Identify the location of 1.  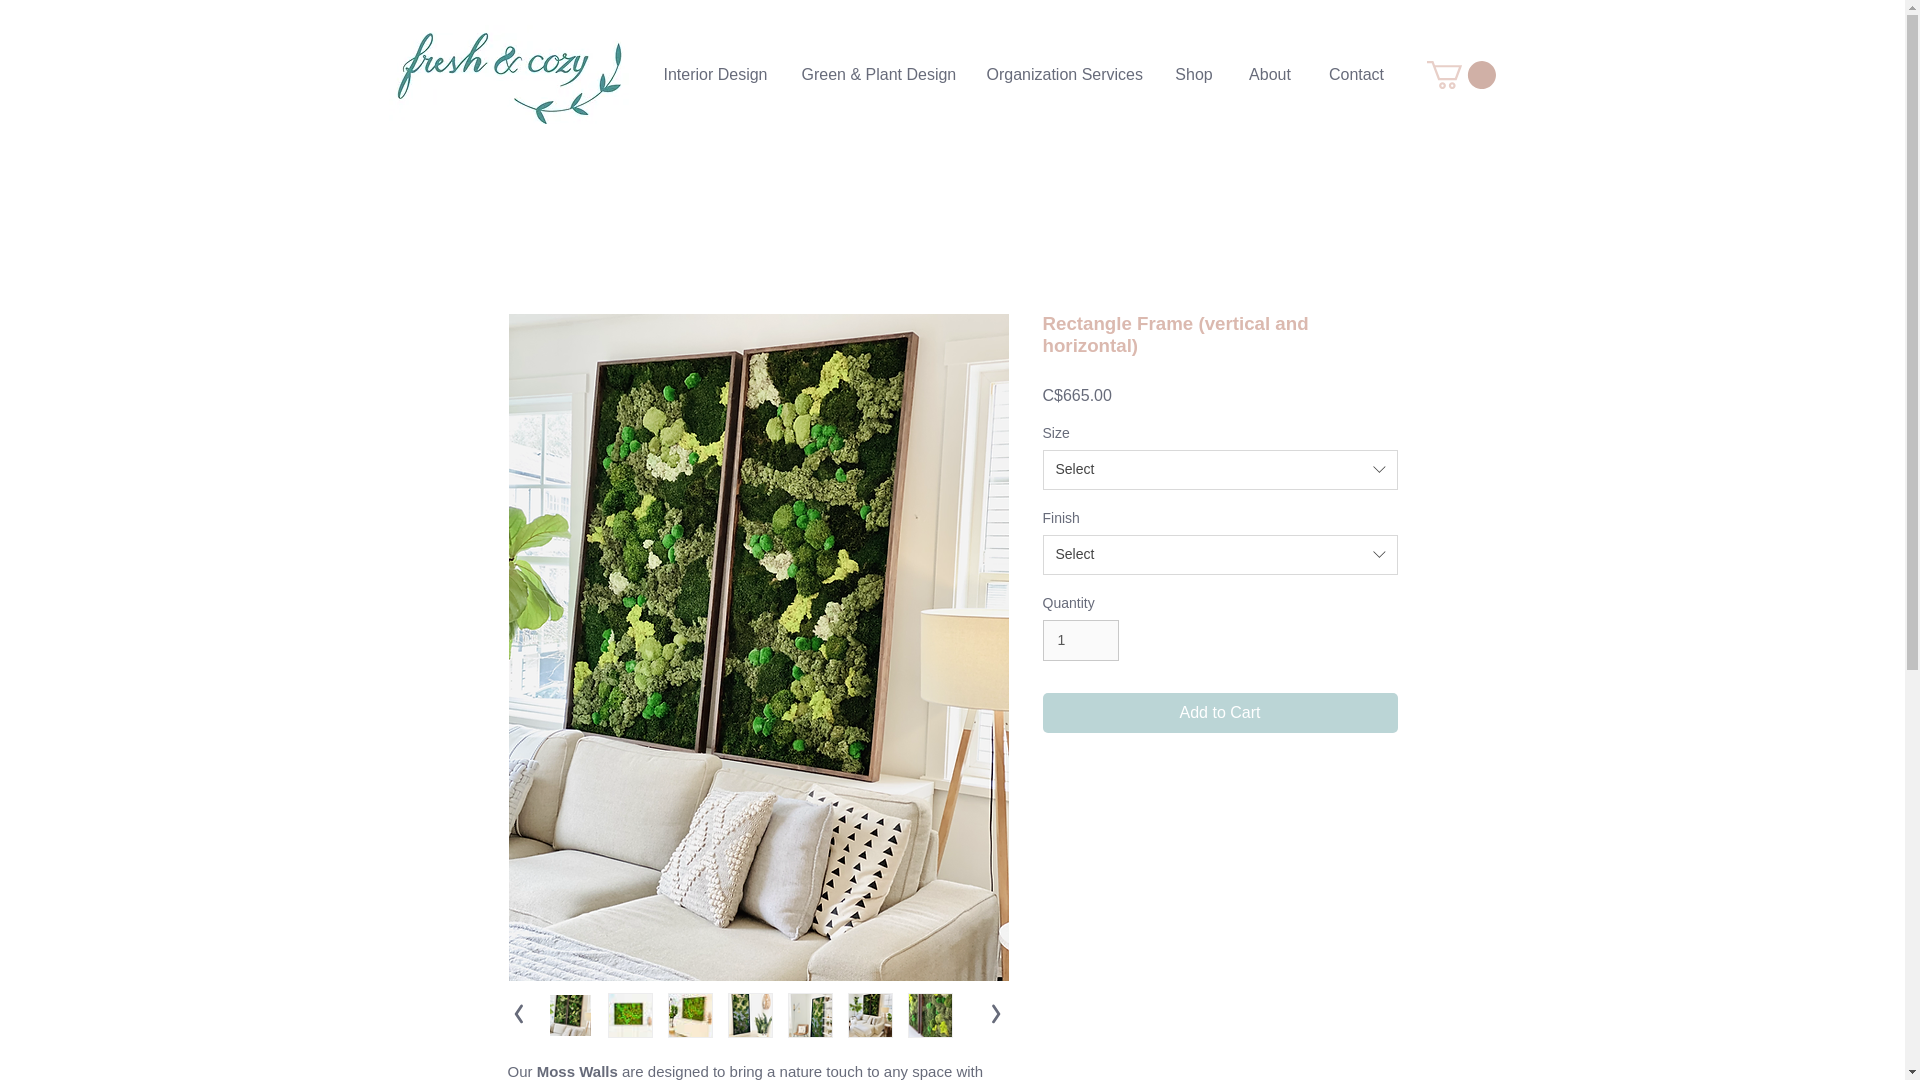
(1080, 640).